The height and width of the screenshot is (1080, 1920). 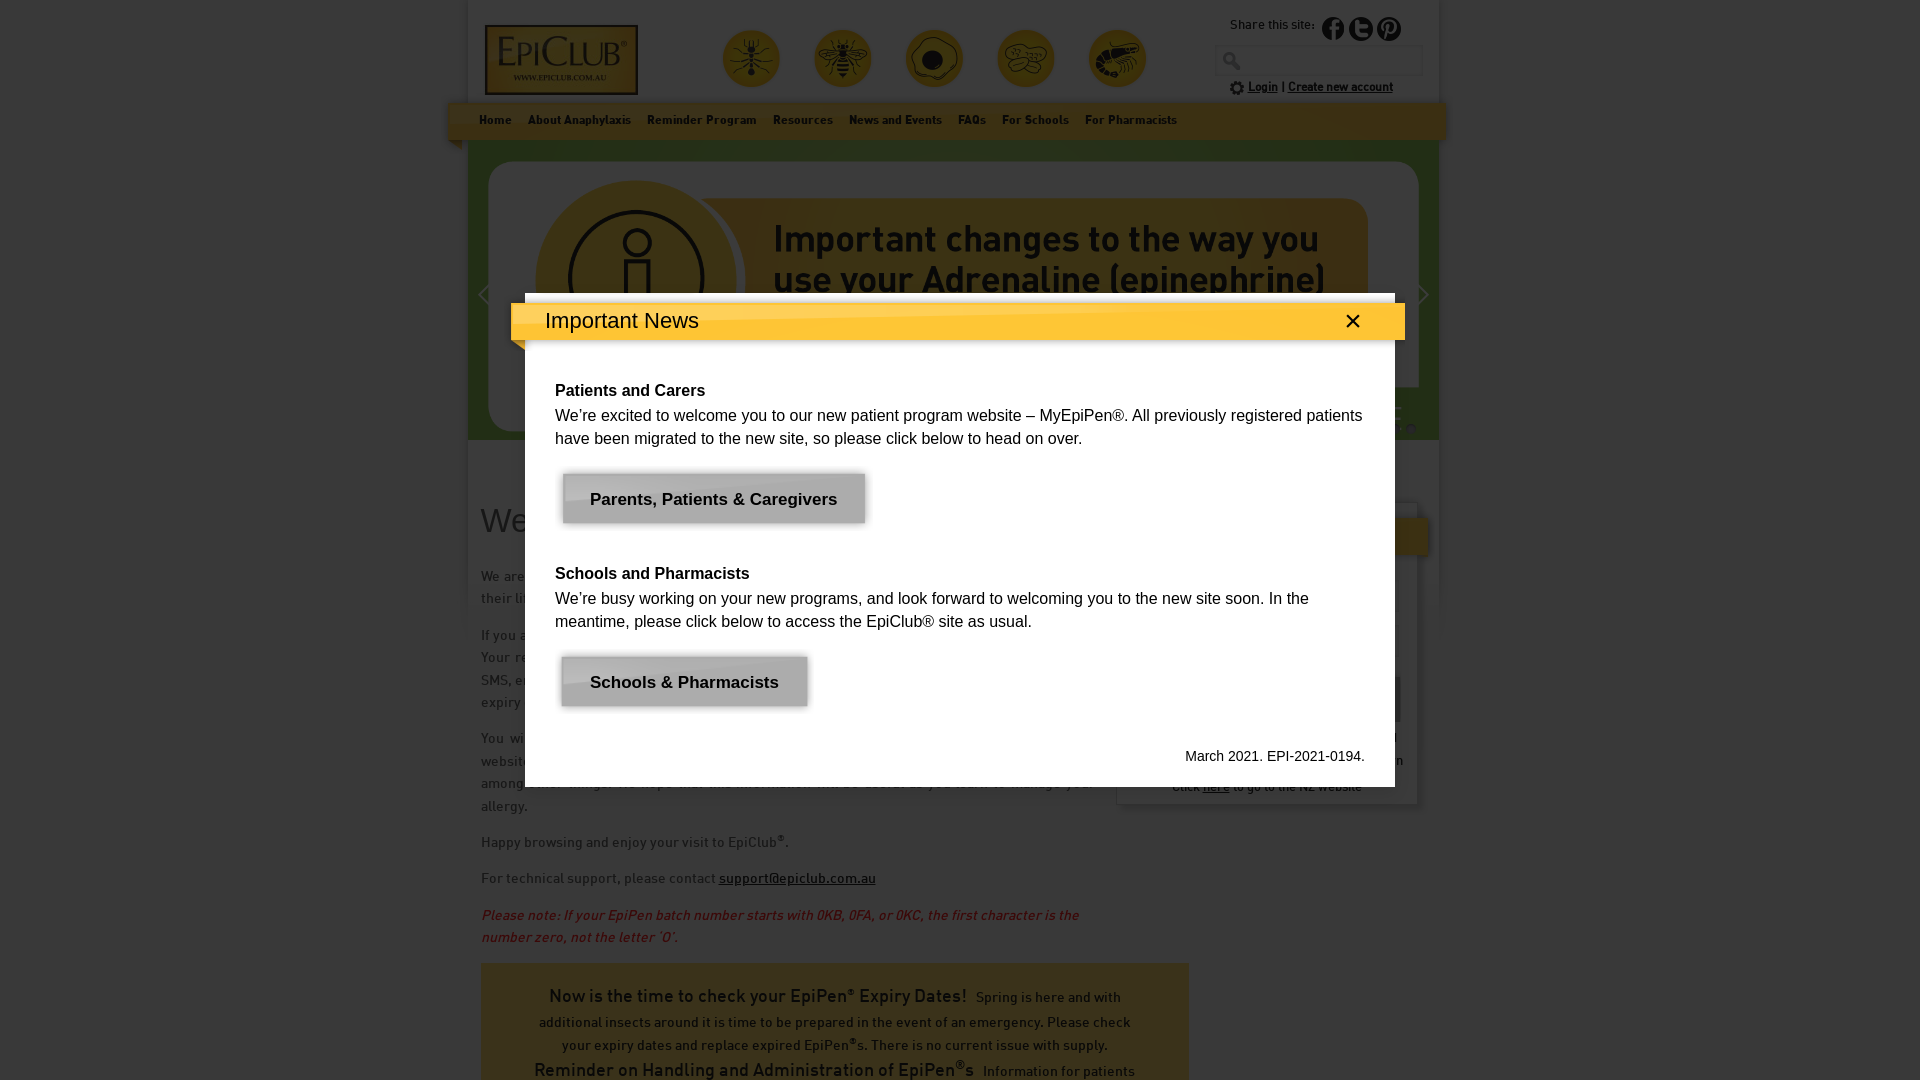 I want to click on support@epiclub.com.au, so click(x=796, y=879).